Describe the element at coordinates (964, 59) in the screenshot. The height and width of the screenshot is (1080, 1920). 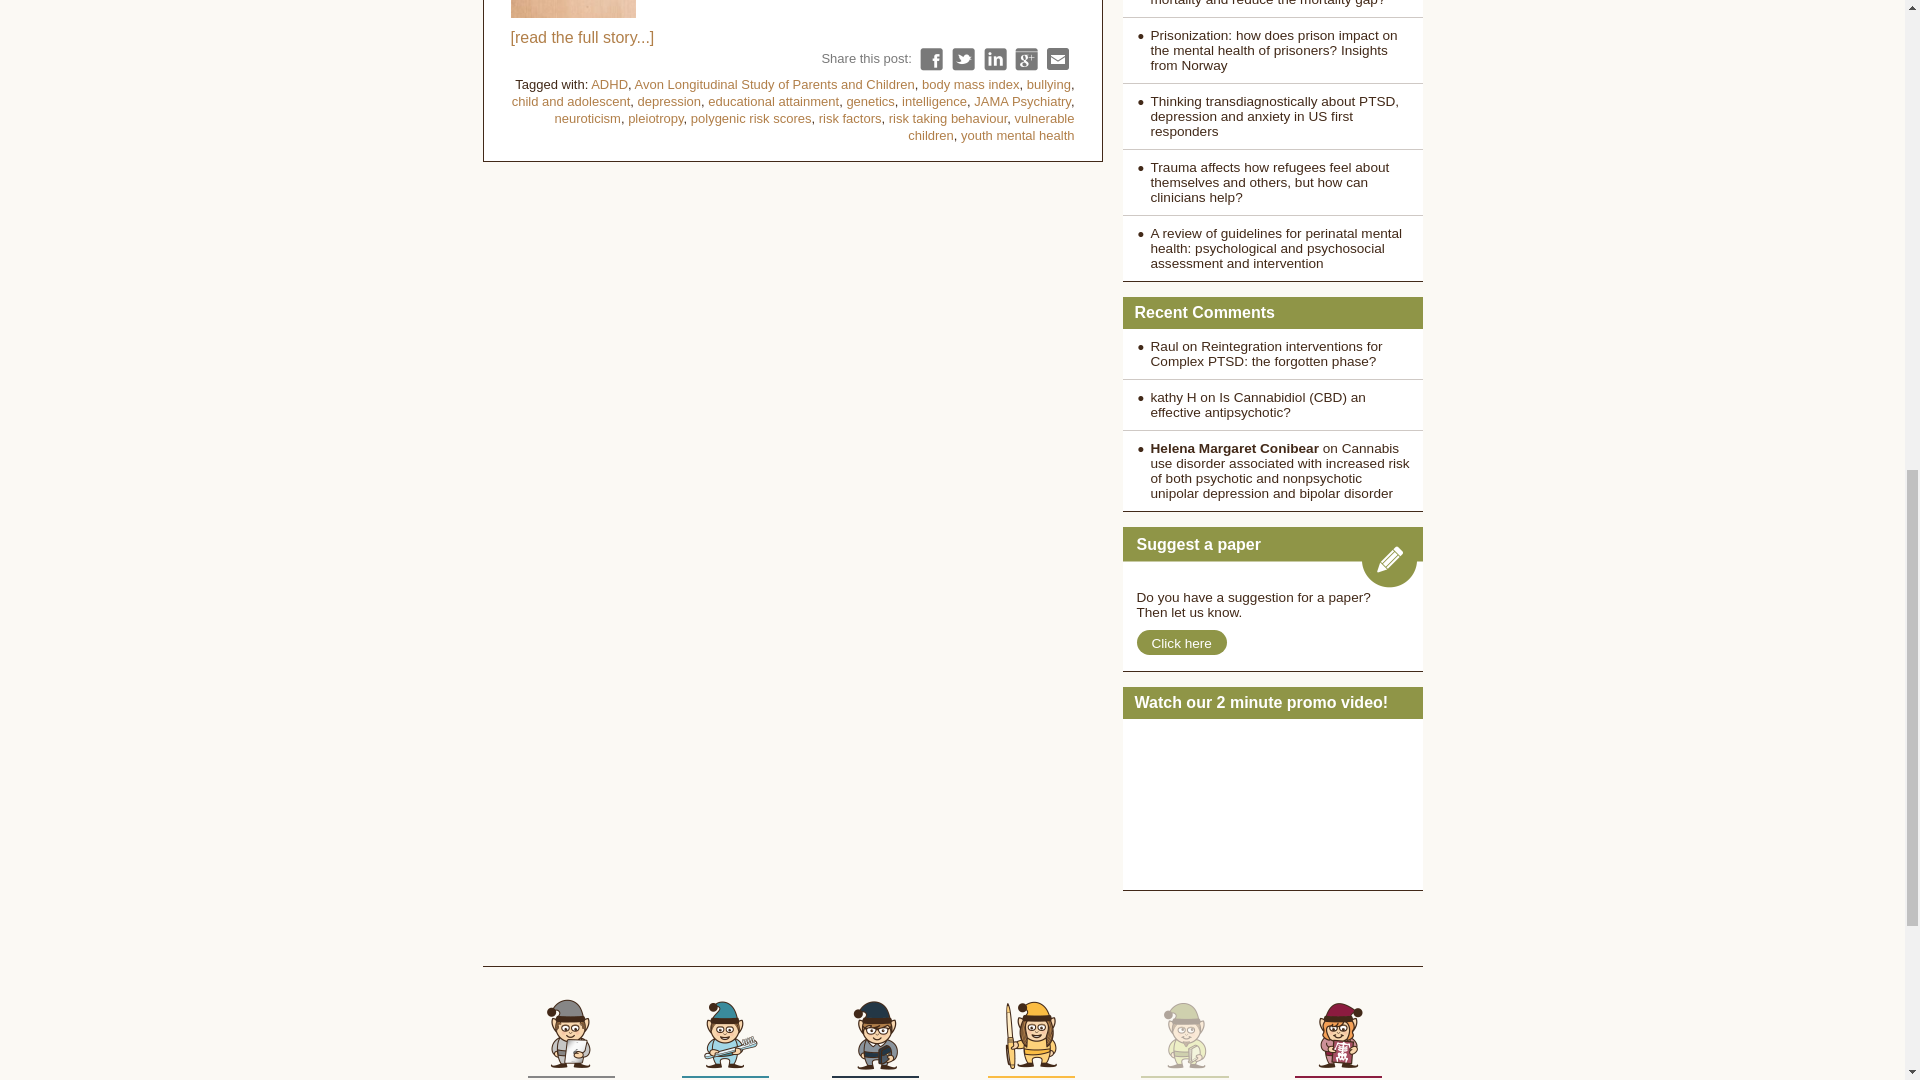
I see `Tweet this on Twitter` at that location.